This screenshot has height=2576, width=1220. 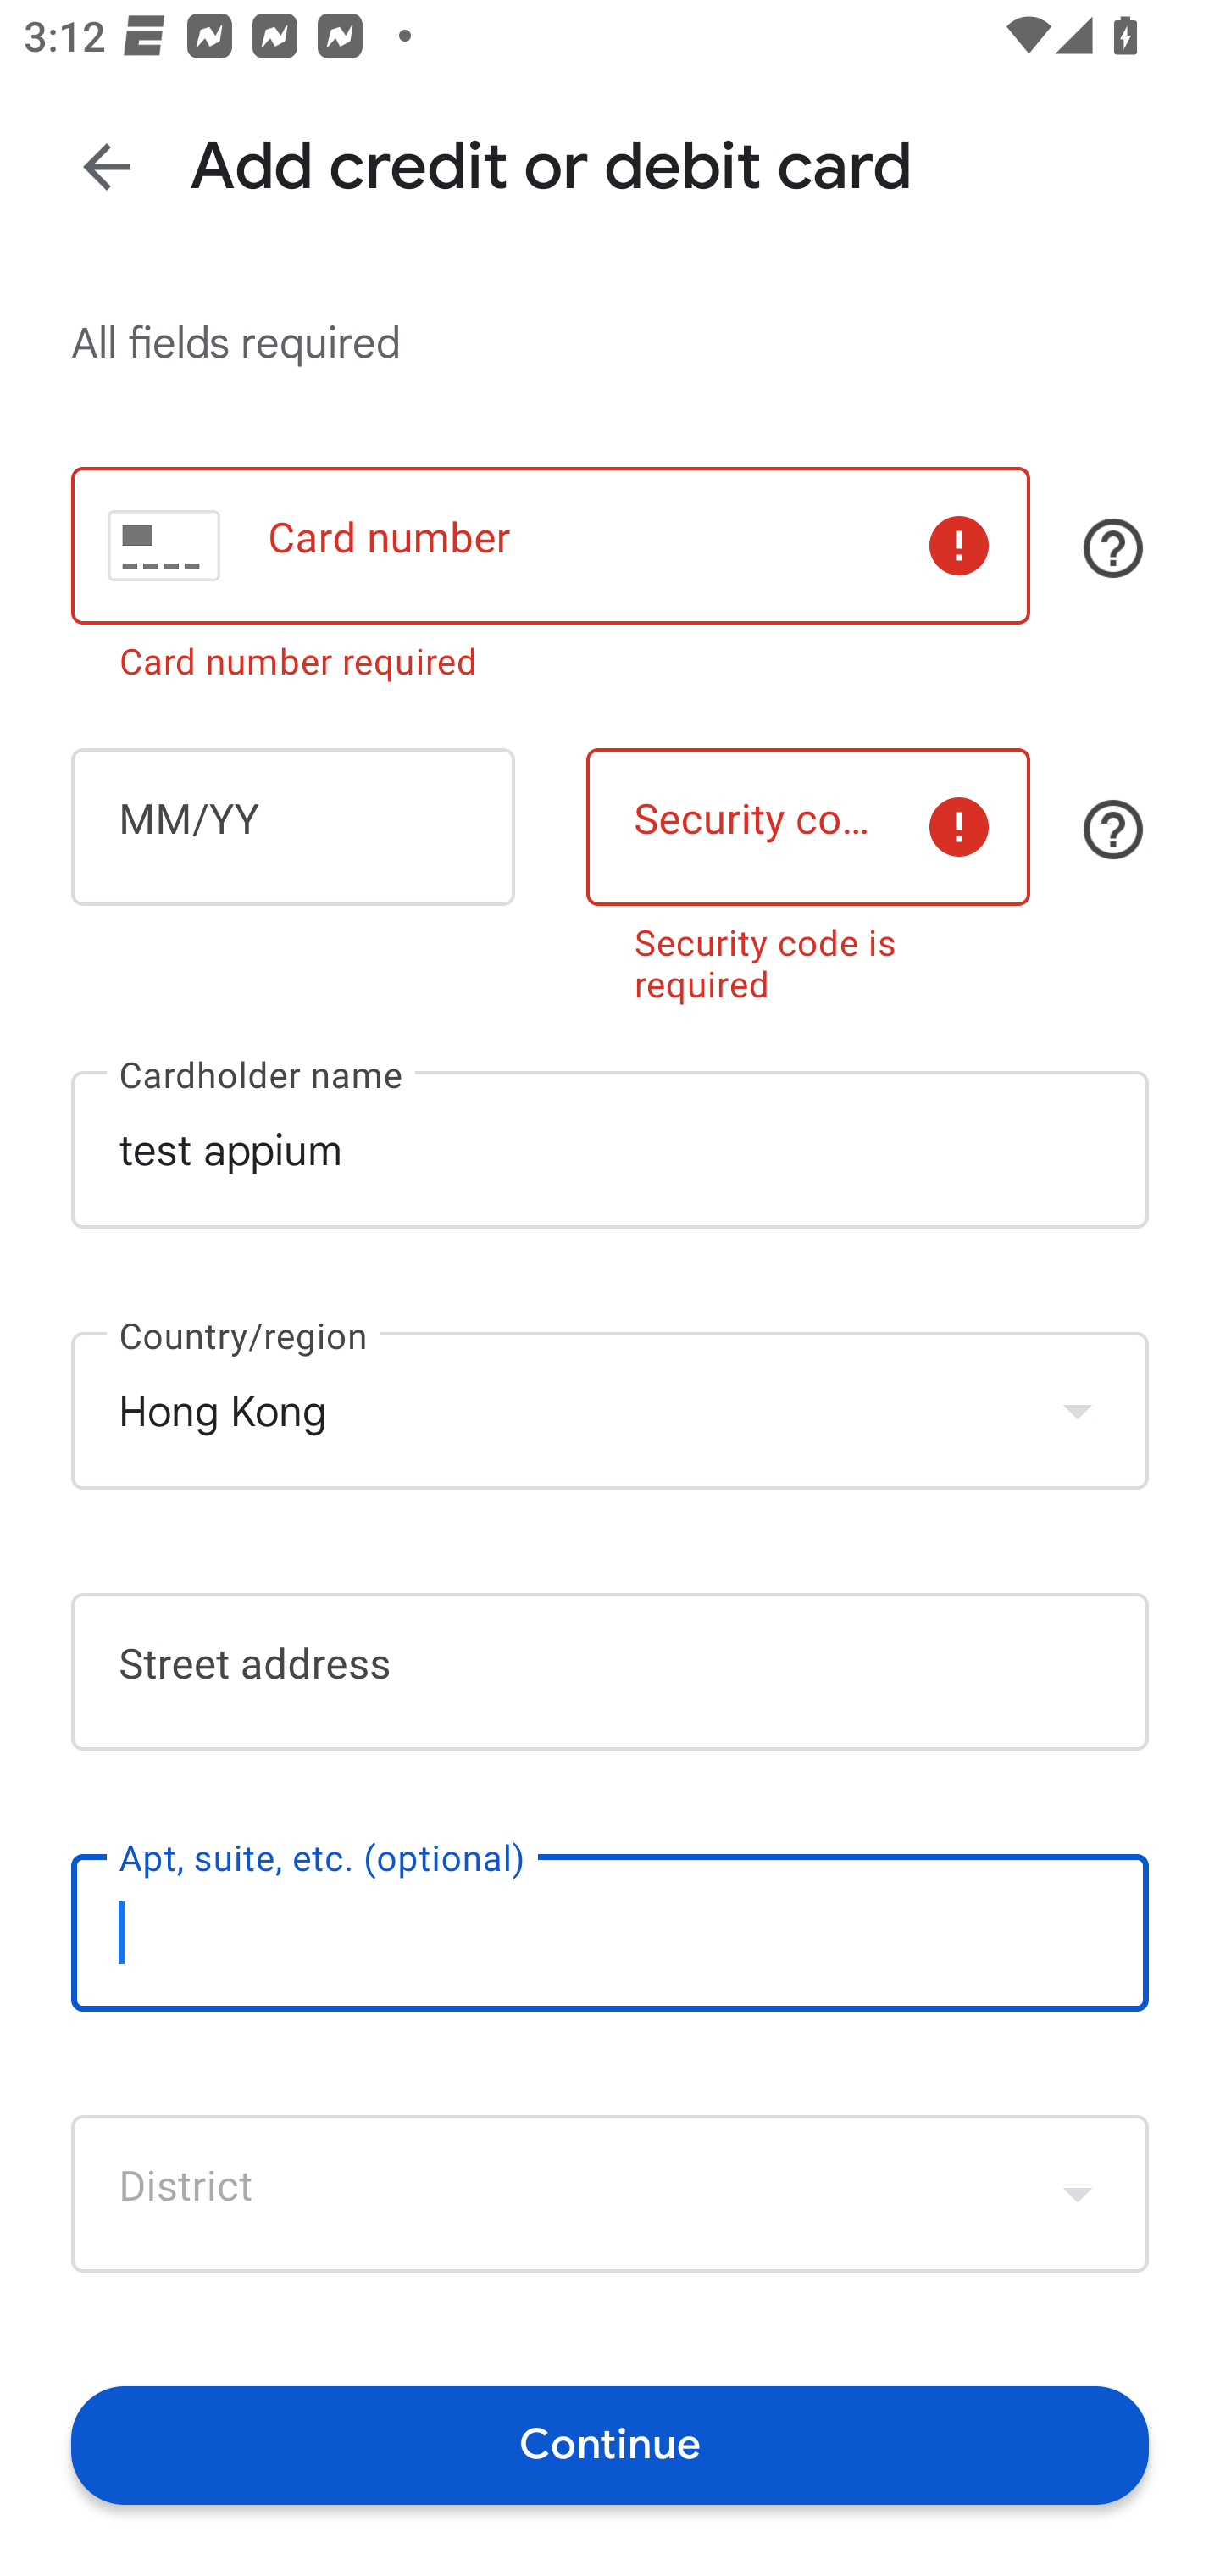 What do you see at coordinates (610, 2444) in the screenshot?
I see `Continue` at bounding box center [610, 2444].